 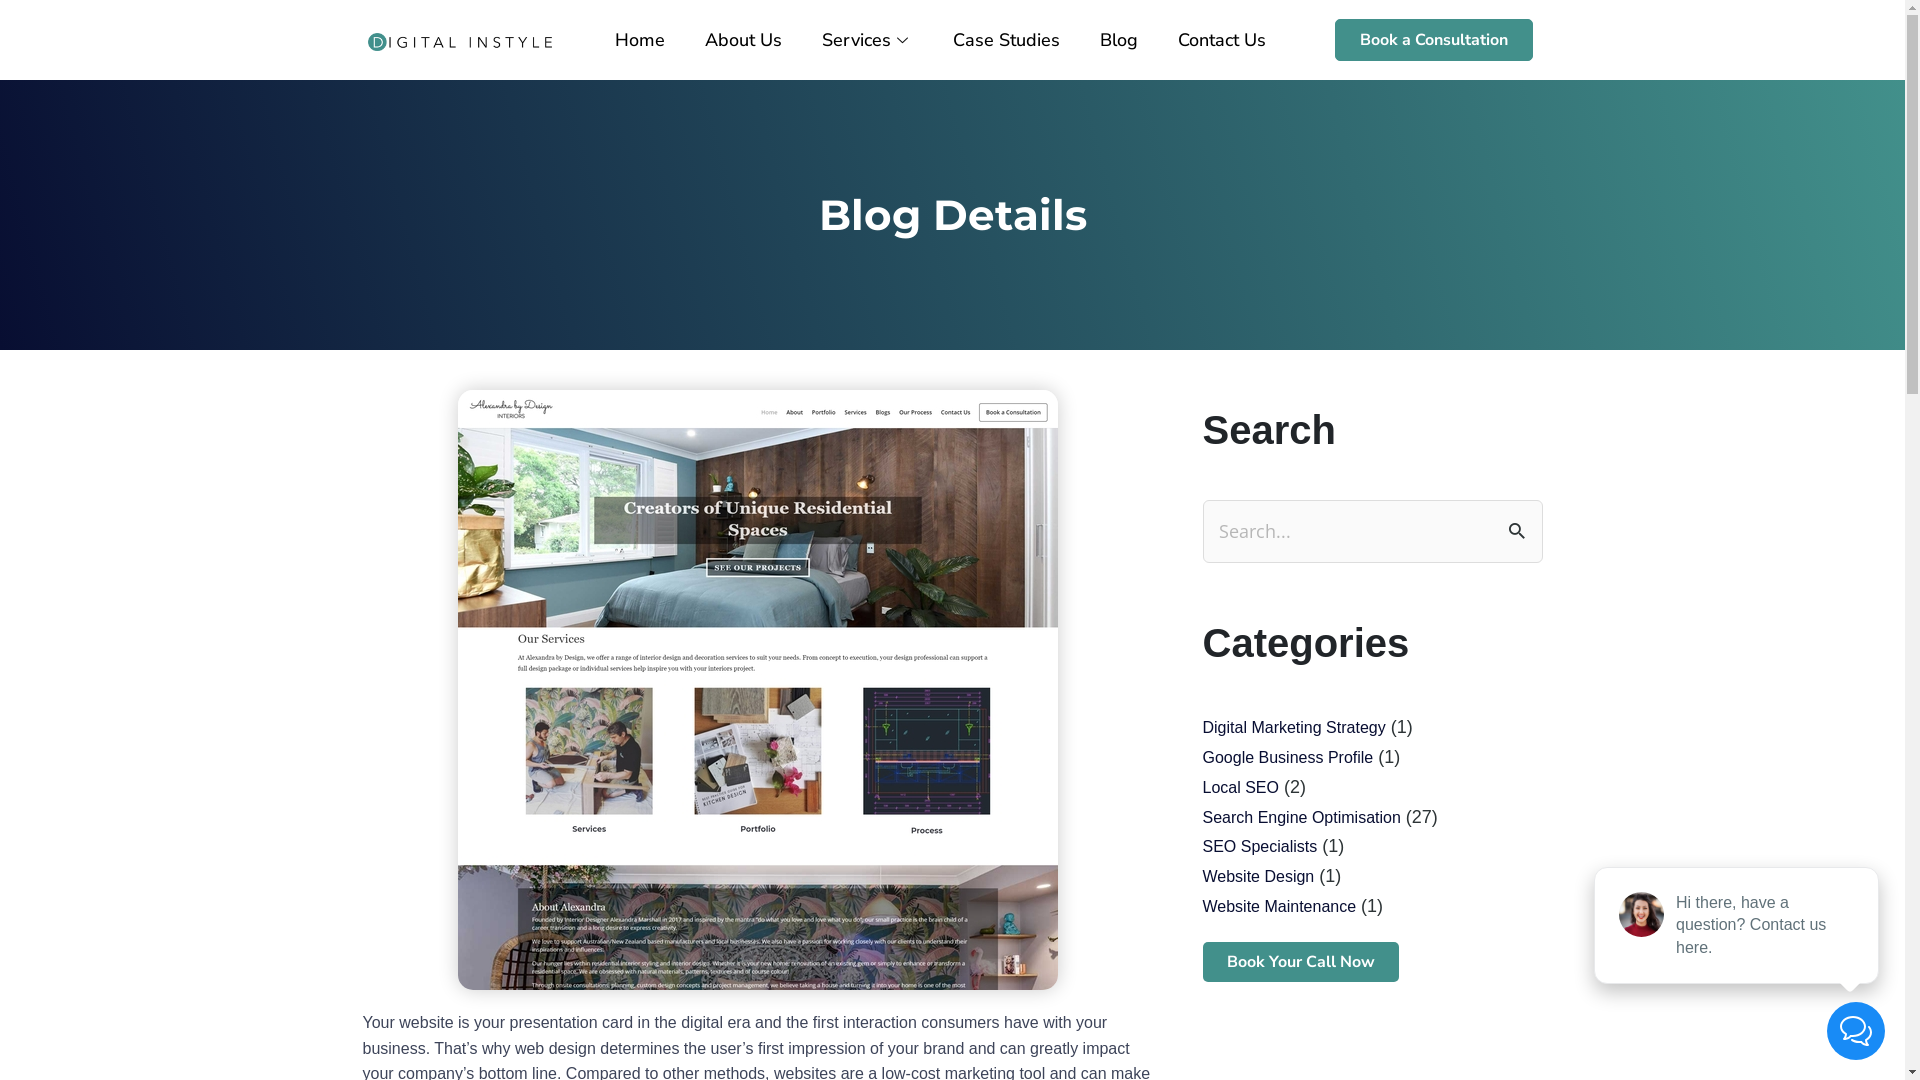 I want to click on Digital Marketing Strategy, so click(x=1294, y=728).